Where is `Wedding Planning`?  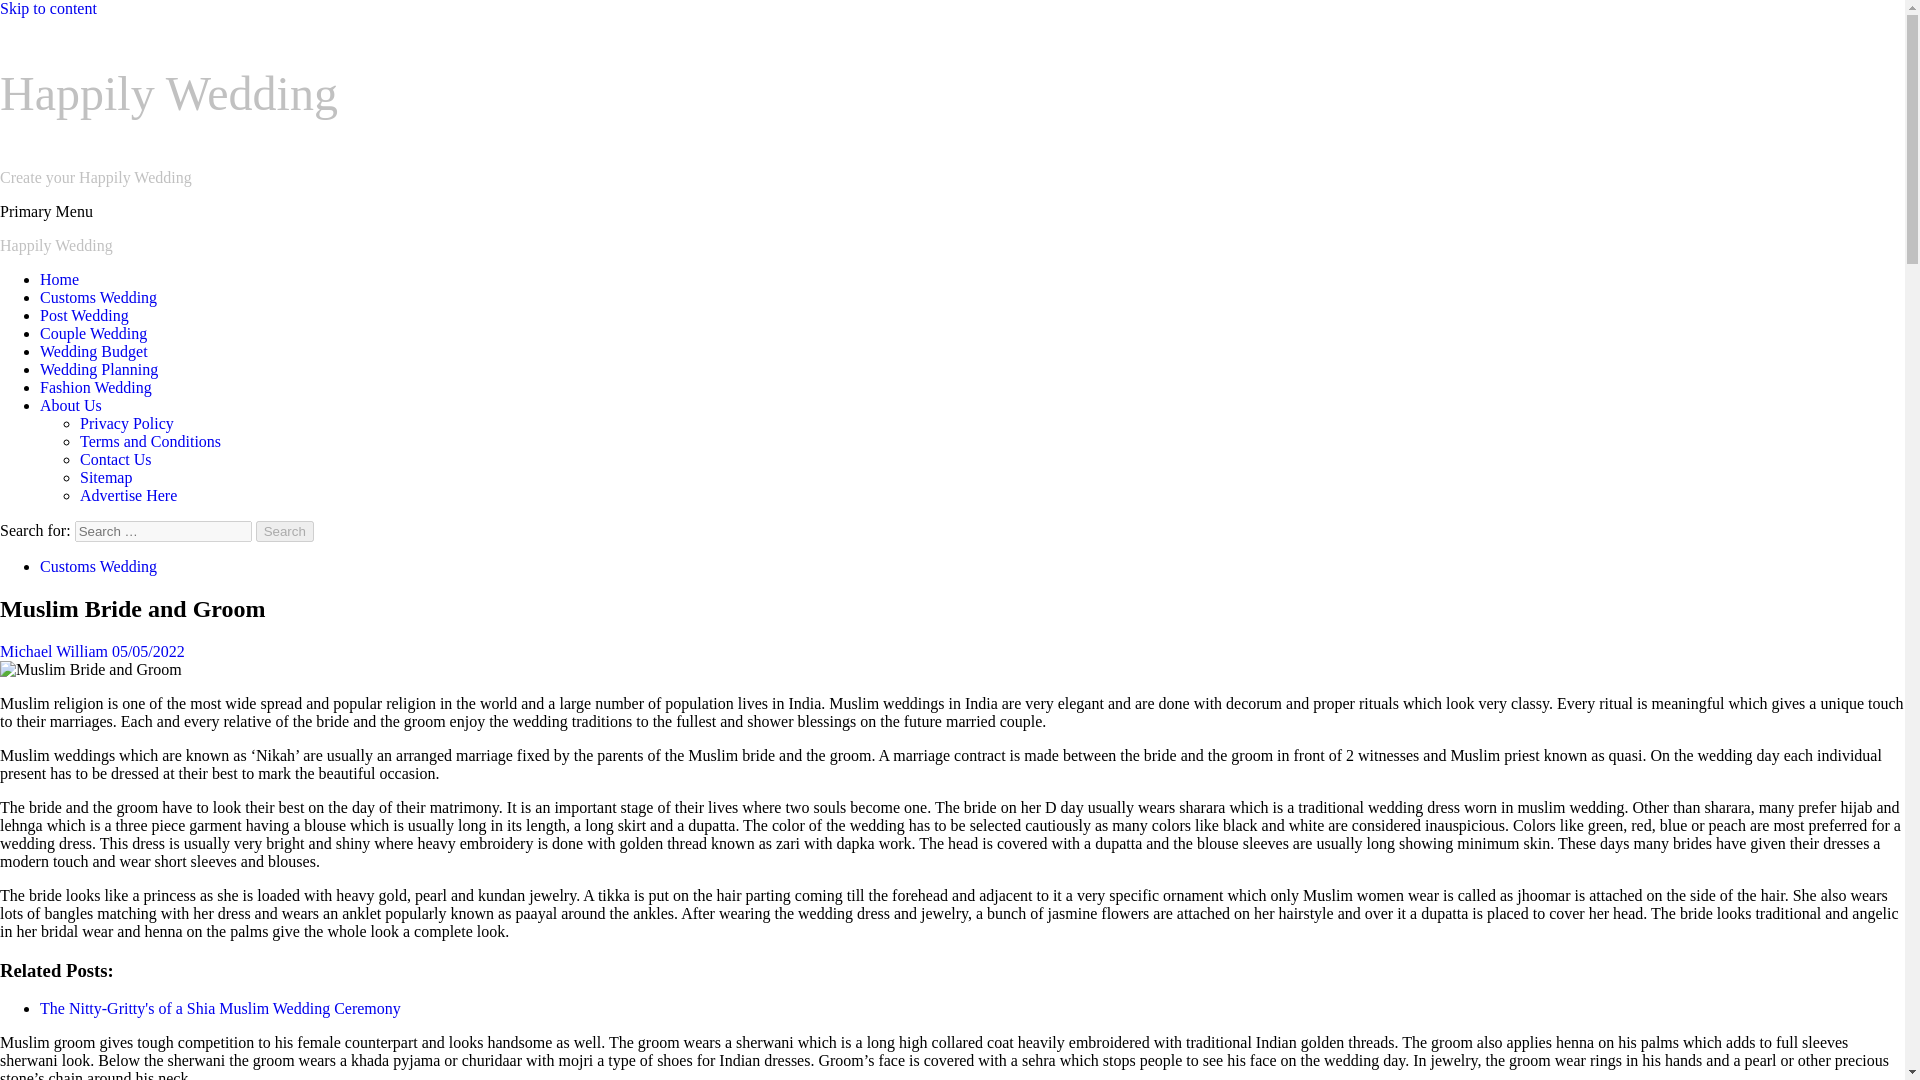 Wedding Planning is located at coordinates (98, 369).